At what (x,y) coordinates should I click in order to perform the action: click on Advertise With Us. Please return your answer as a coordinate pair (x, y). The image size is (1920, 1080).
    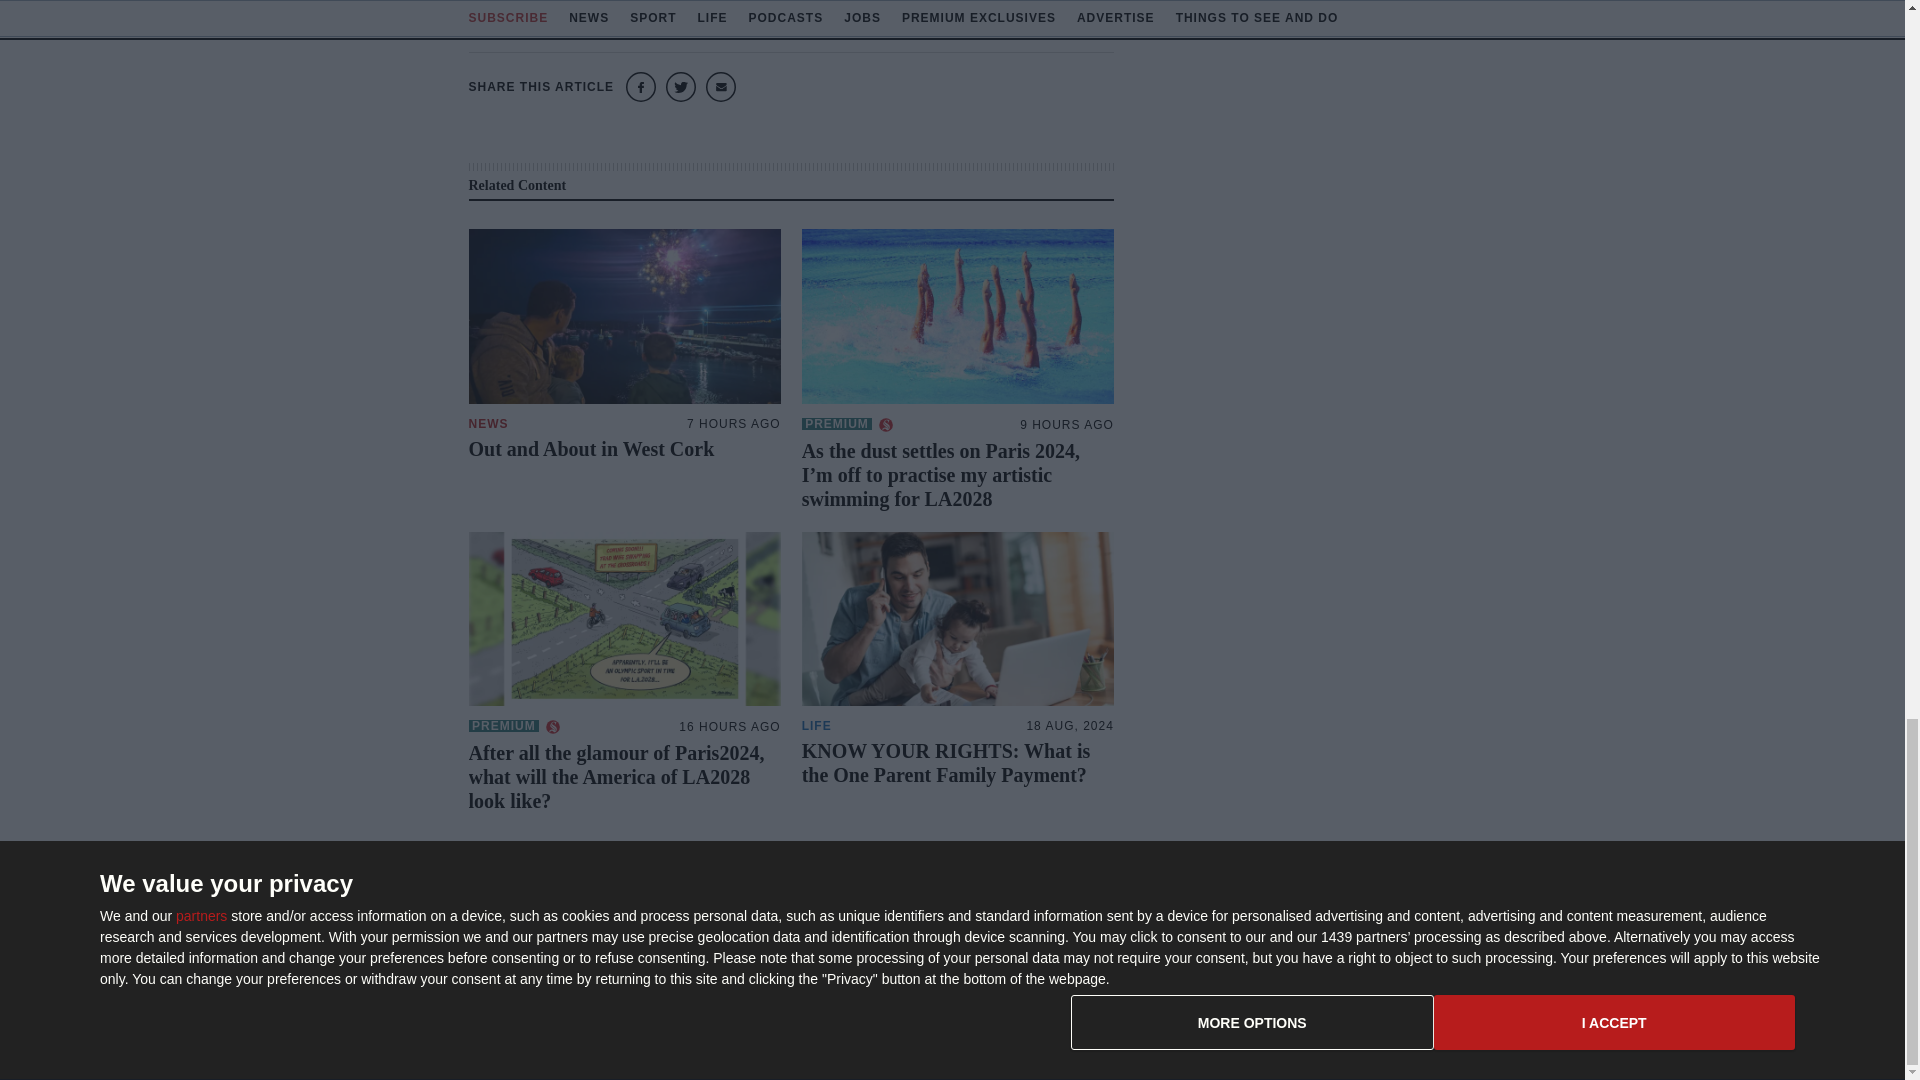
    Looking at the image, I should click on (1138, 950).